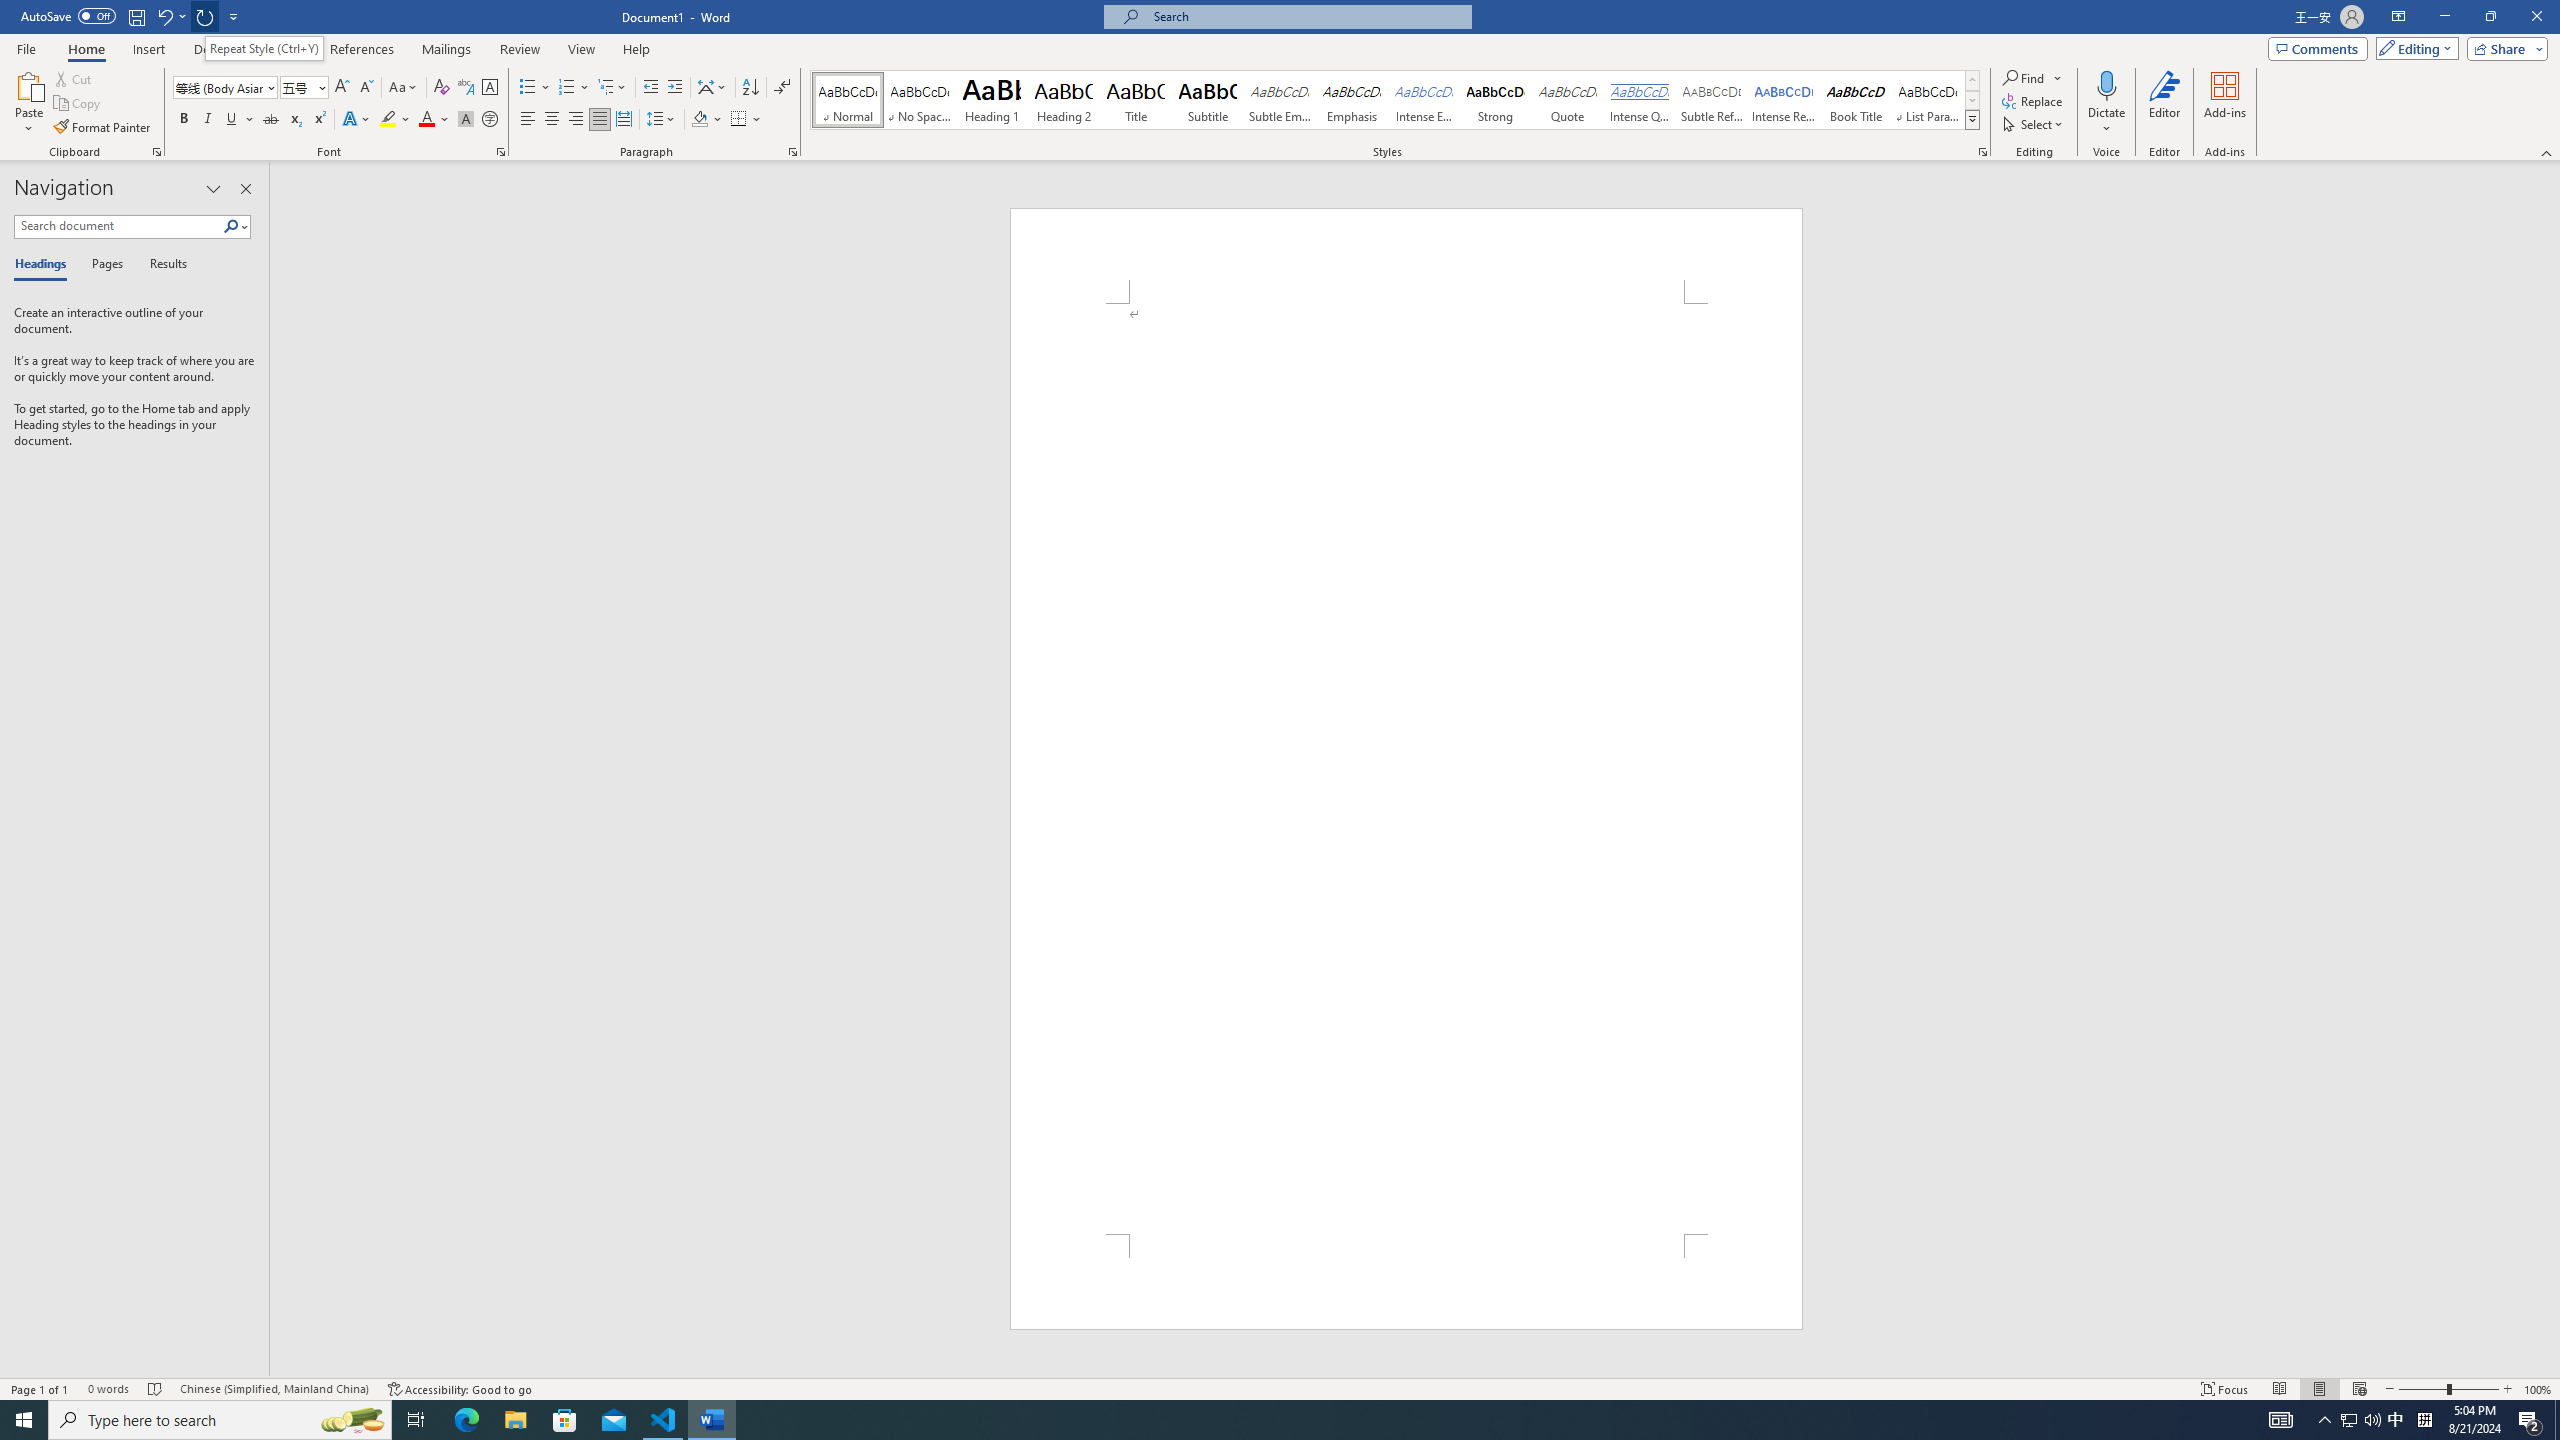 The image size is (2560, 1440). What do you see at coordinates (2032, 78) in the screenshot?
I see `Find` at bounding box center [2032, 78].